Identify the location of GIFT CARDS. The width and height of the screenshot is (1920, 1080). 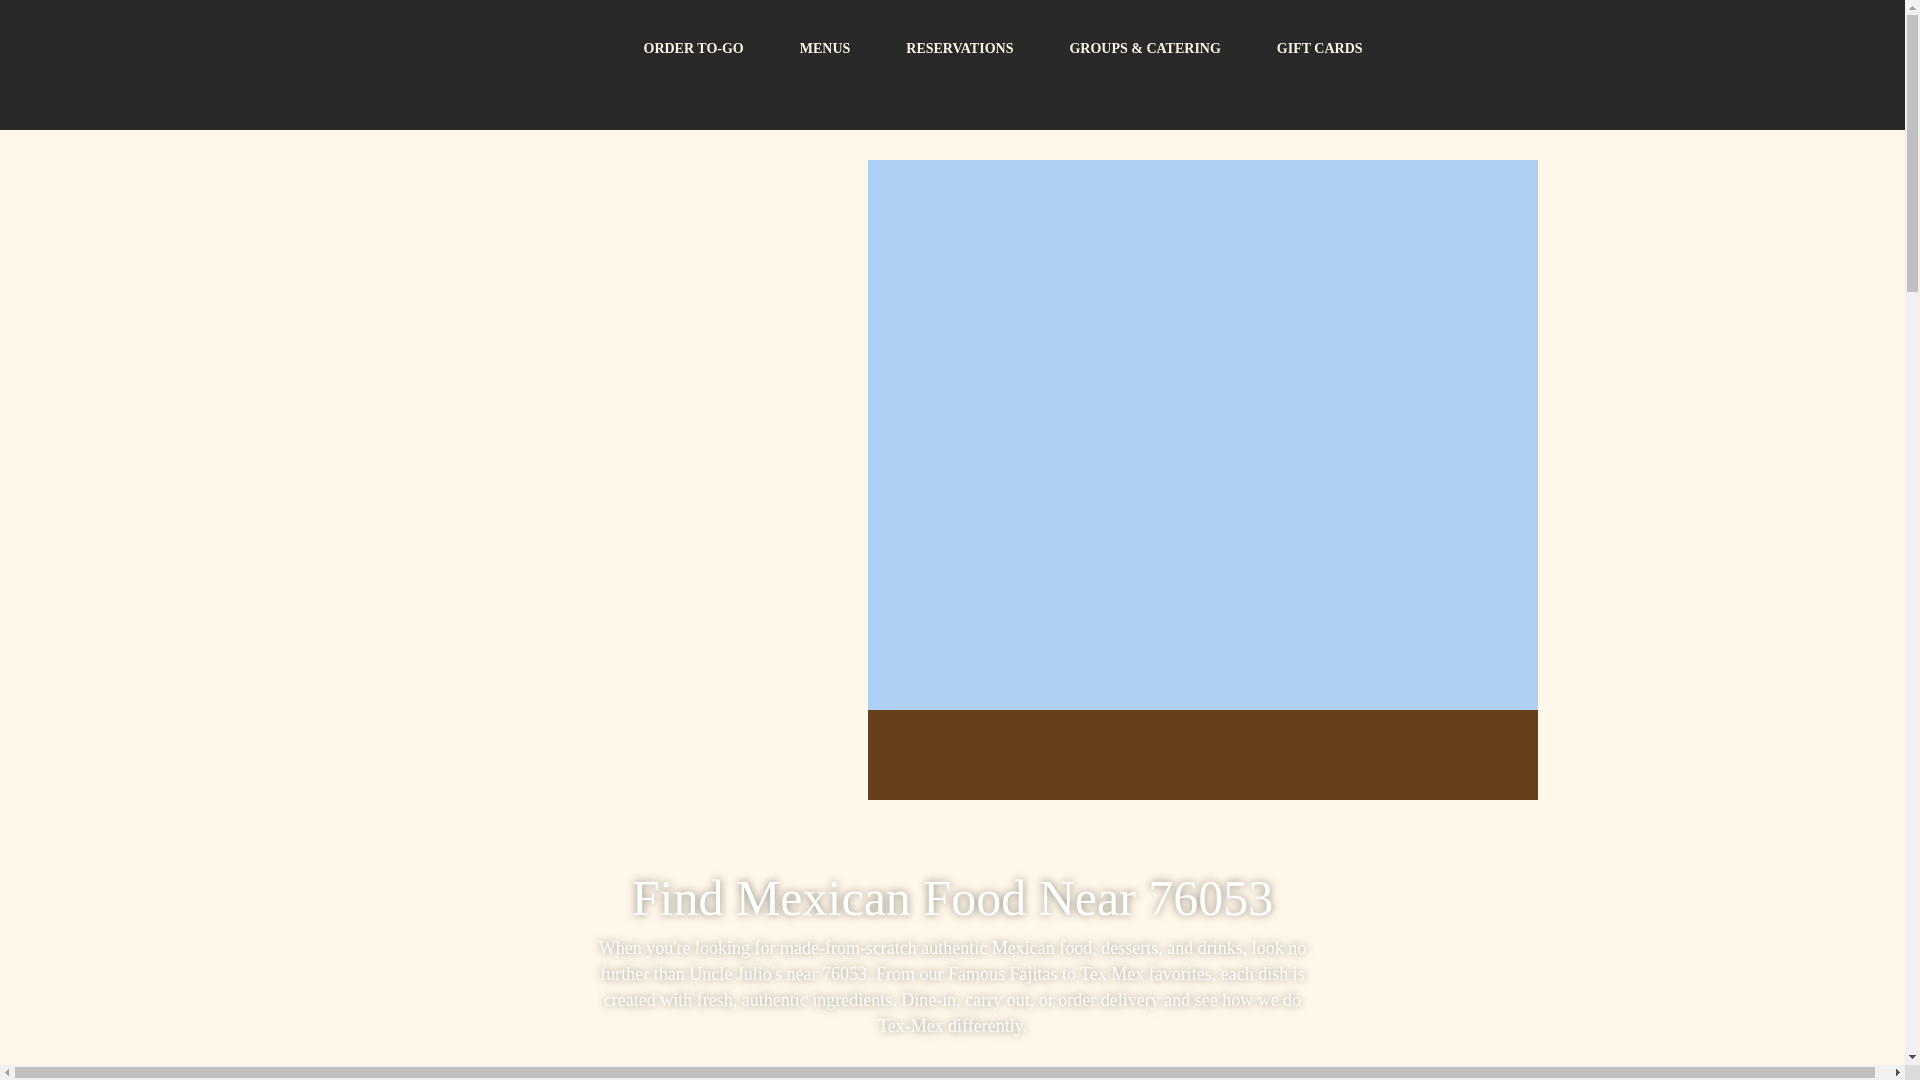
(1320, 48).